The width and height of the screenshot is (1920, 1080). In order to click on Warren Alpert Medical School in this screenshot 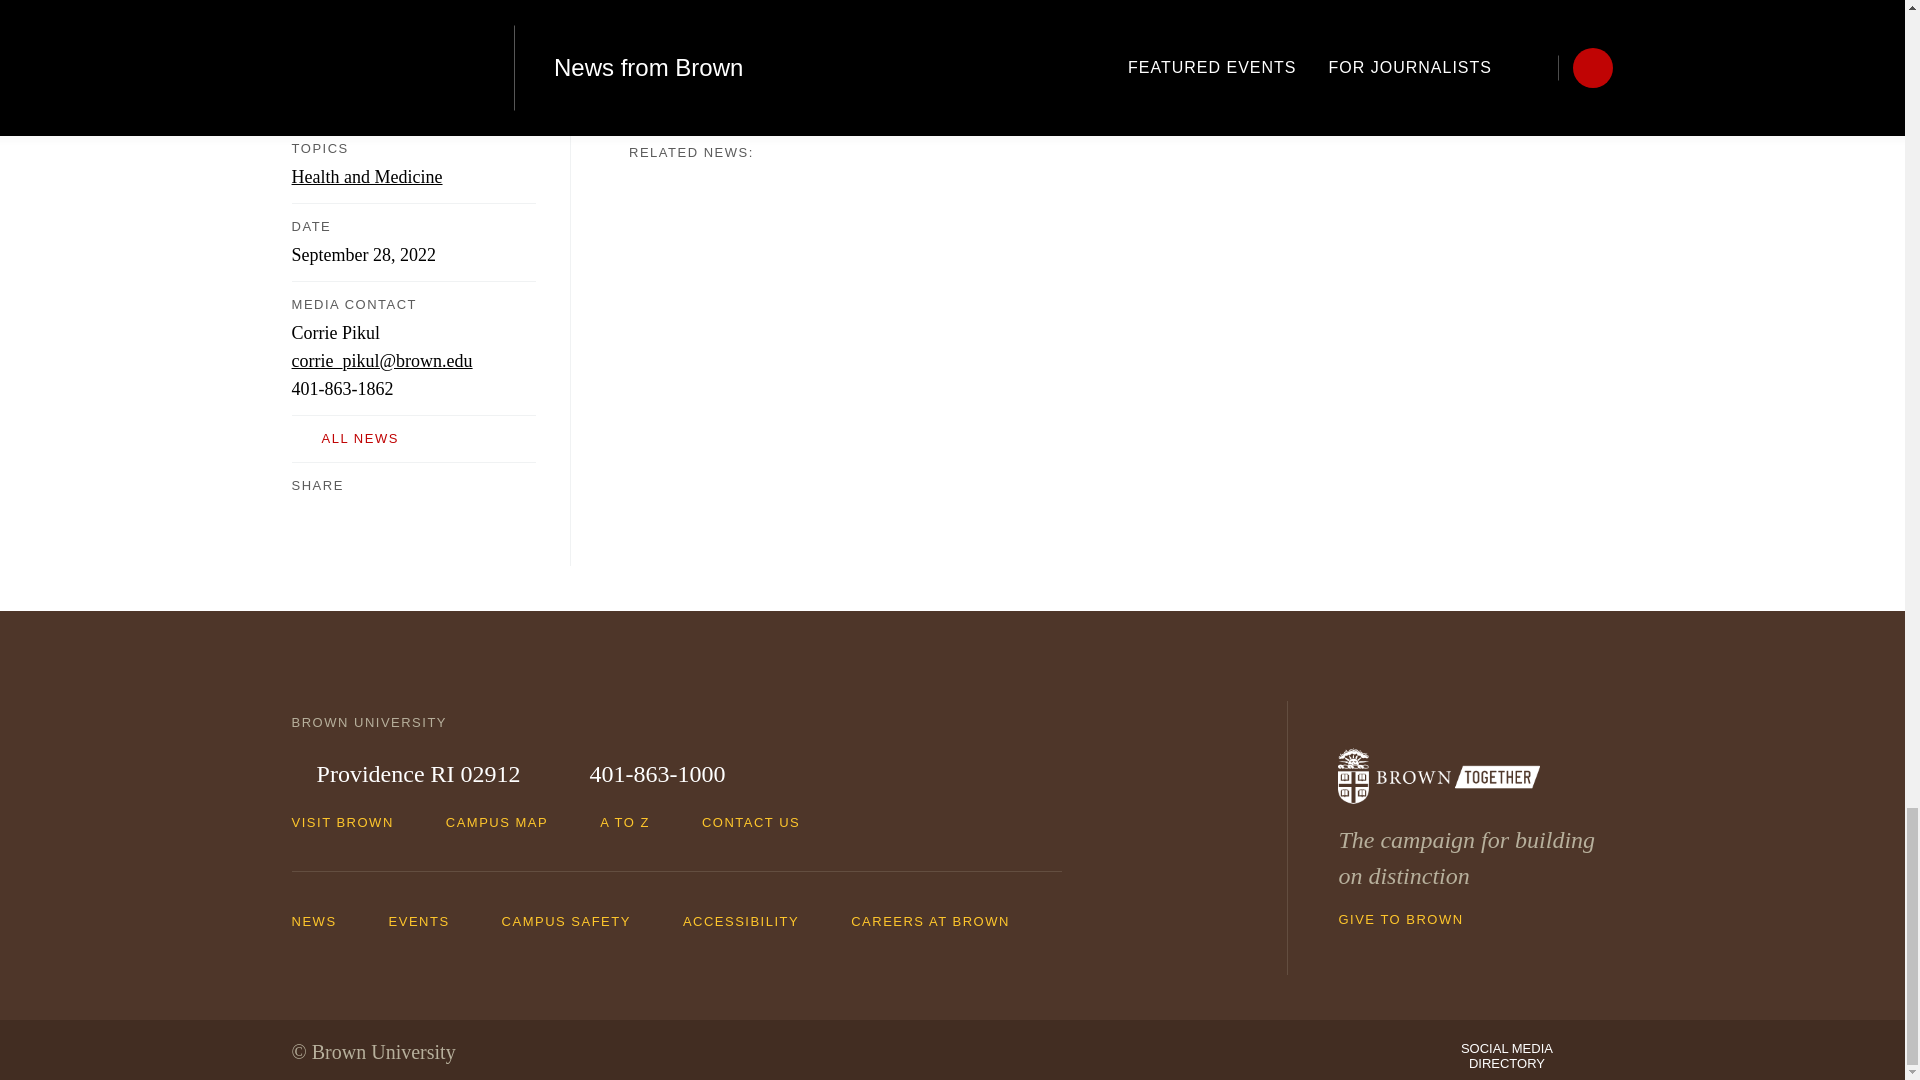, I will do `click(832, 32)`.